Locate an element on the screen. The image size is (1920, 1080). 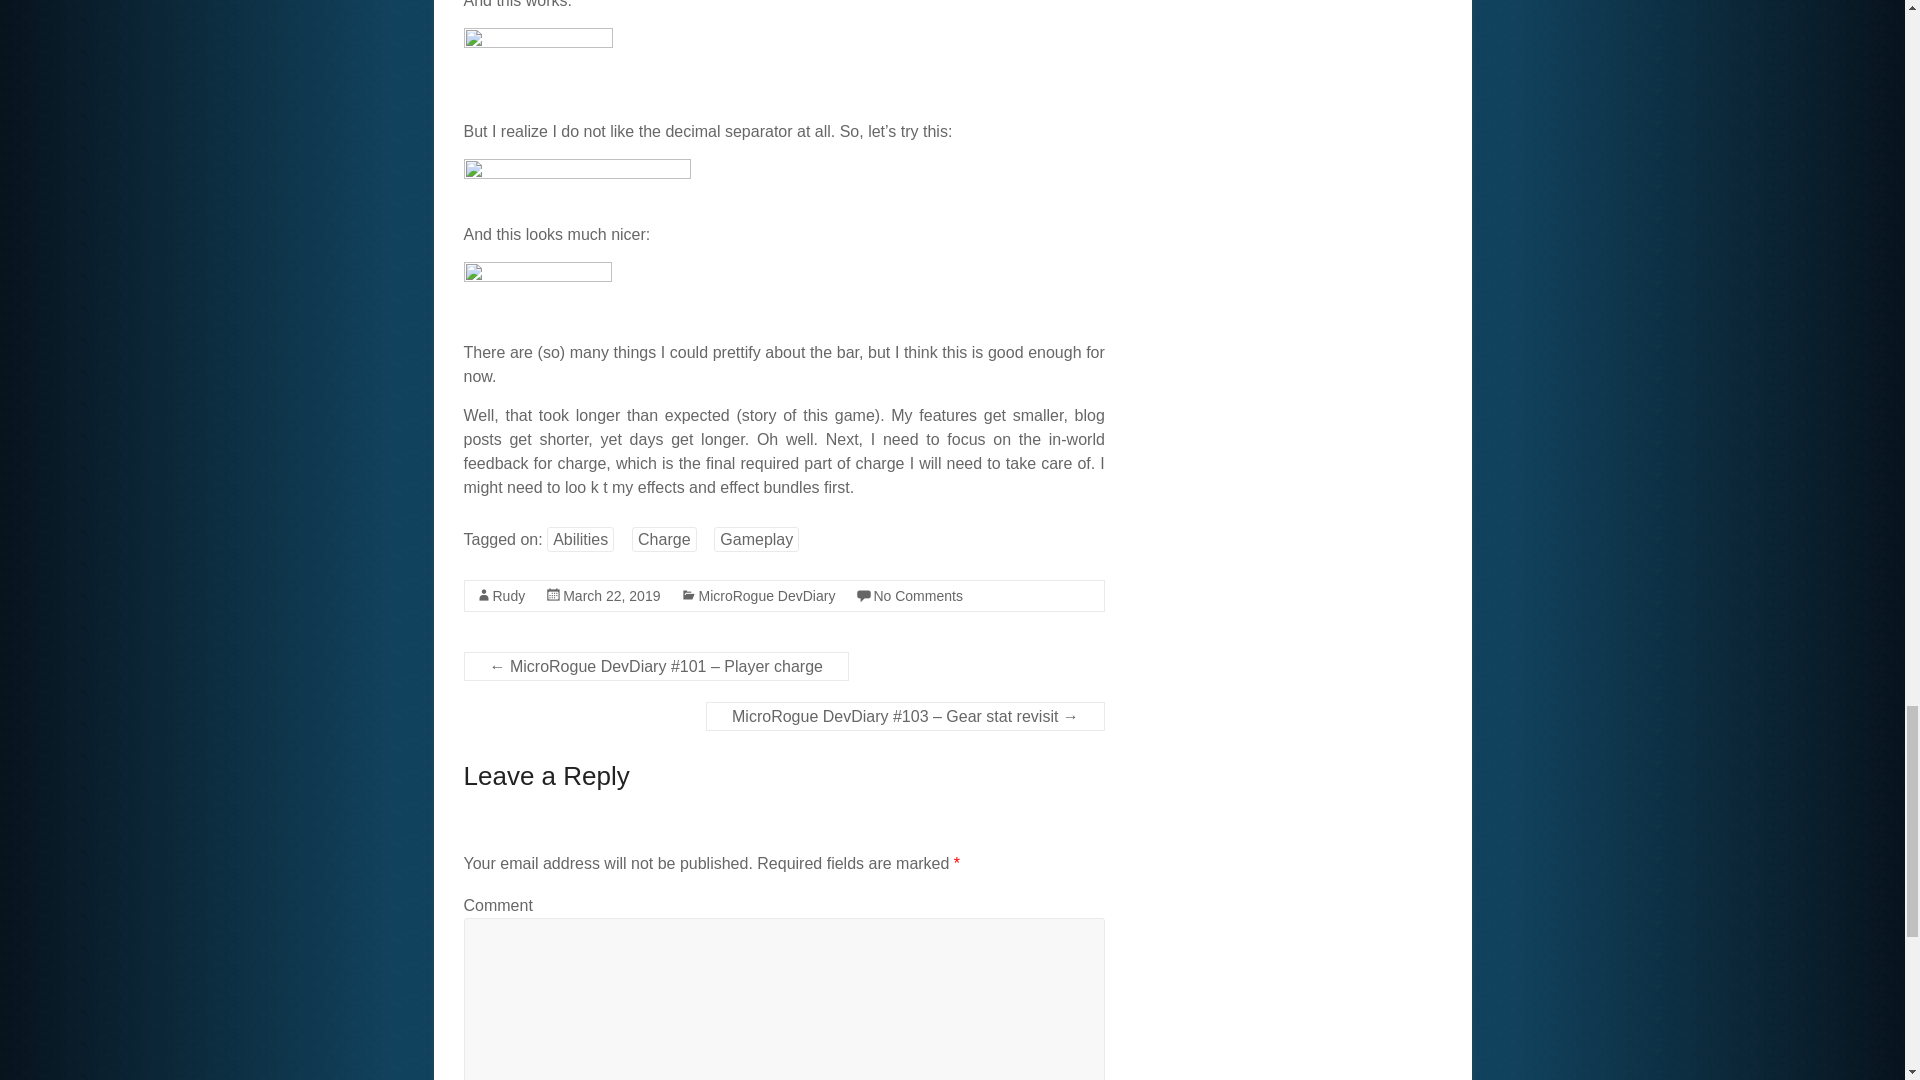
21:52 is located at coordinates (611, 595).